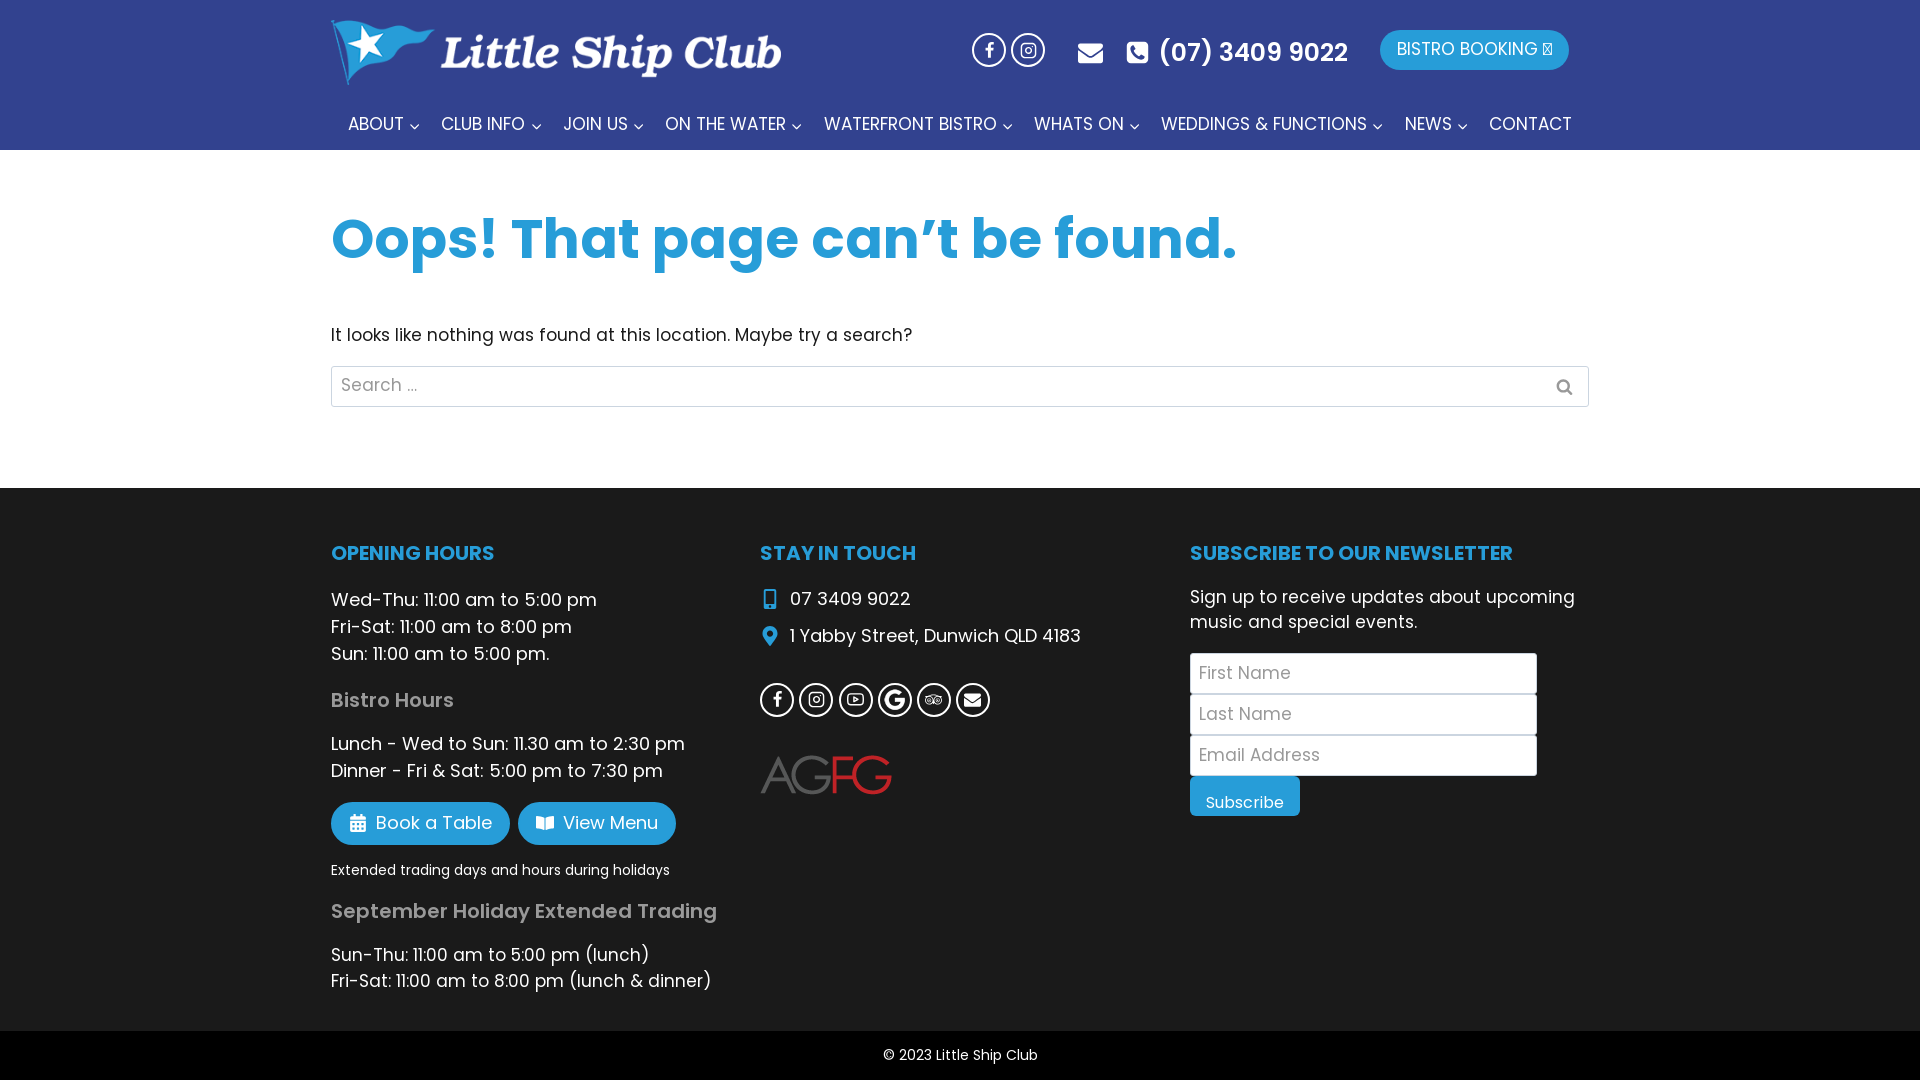  Describe the element at coordinates (836, 599) in the screenshot. I see `07 3409 9022` at that location.